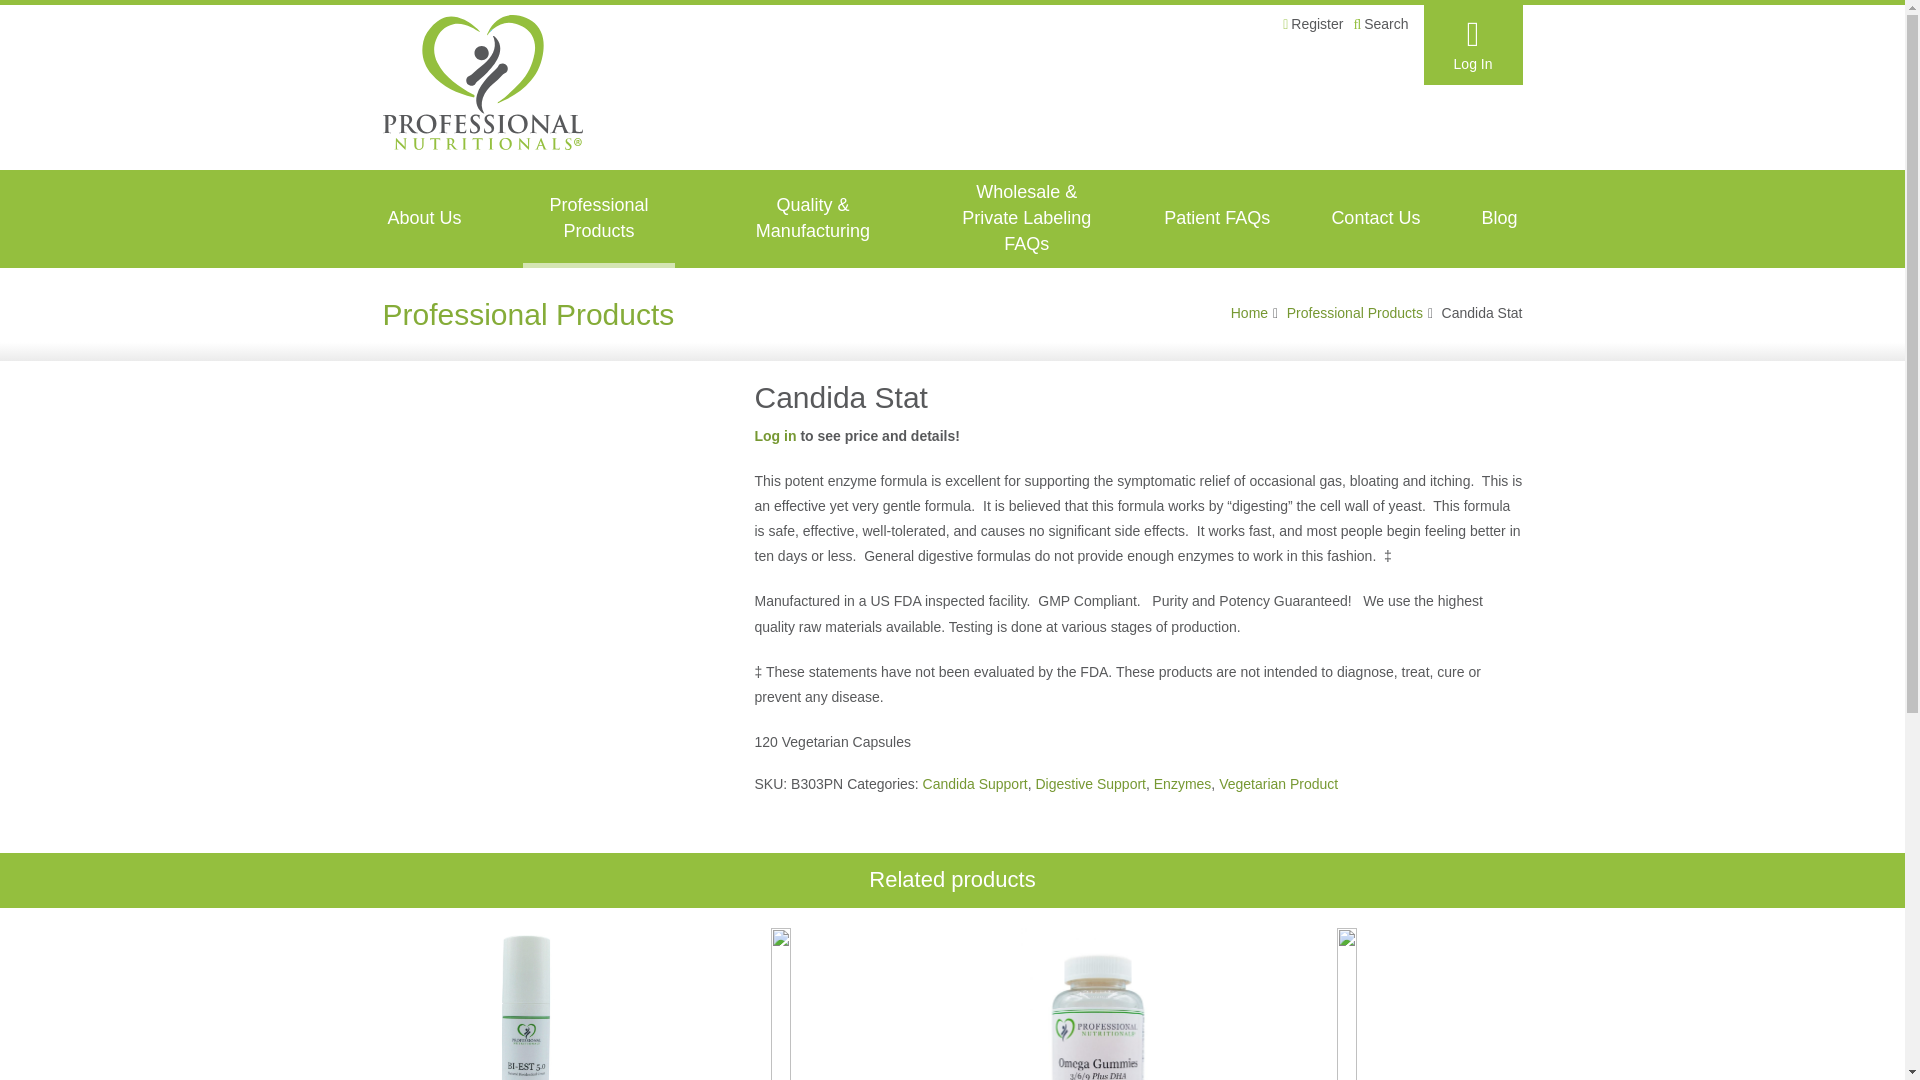  I want to click on Professional Products, so click(1354, 312).